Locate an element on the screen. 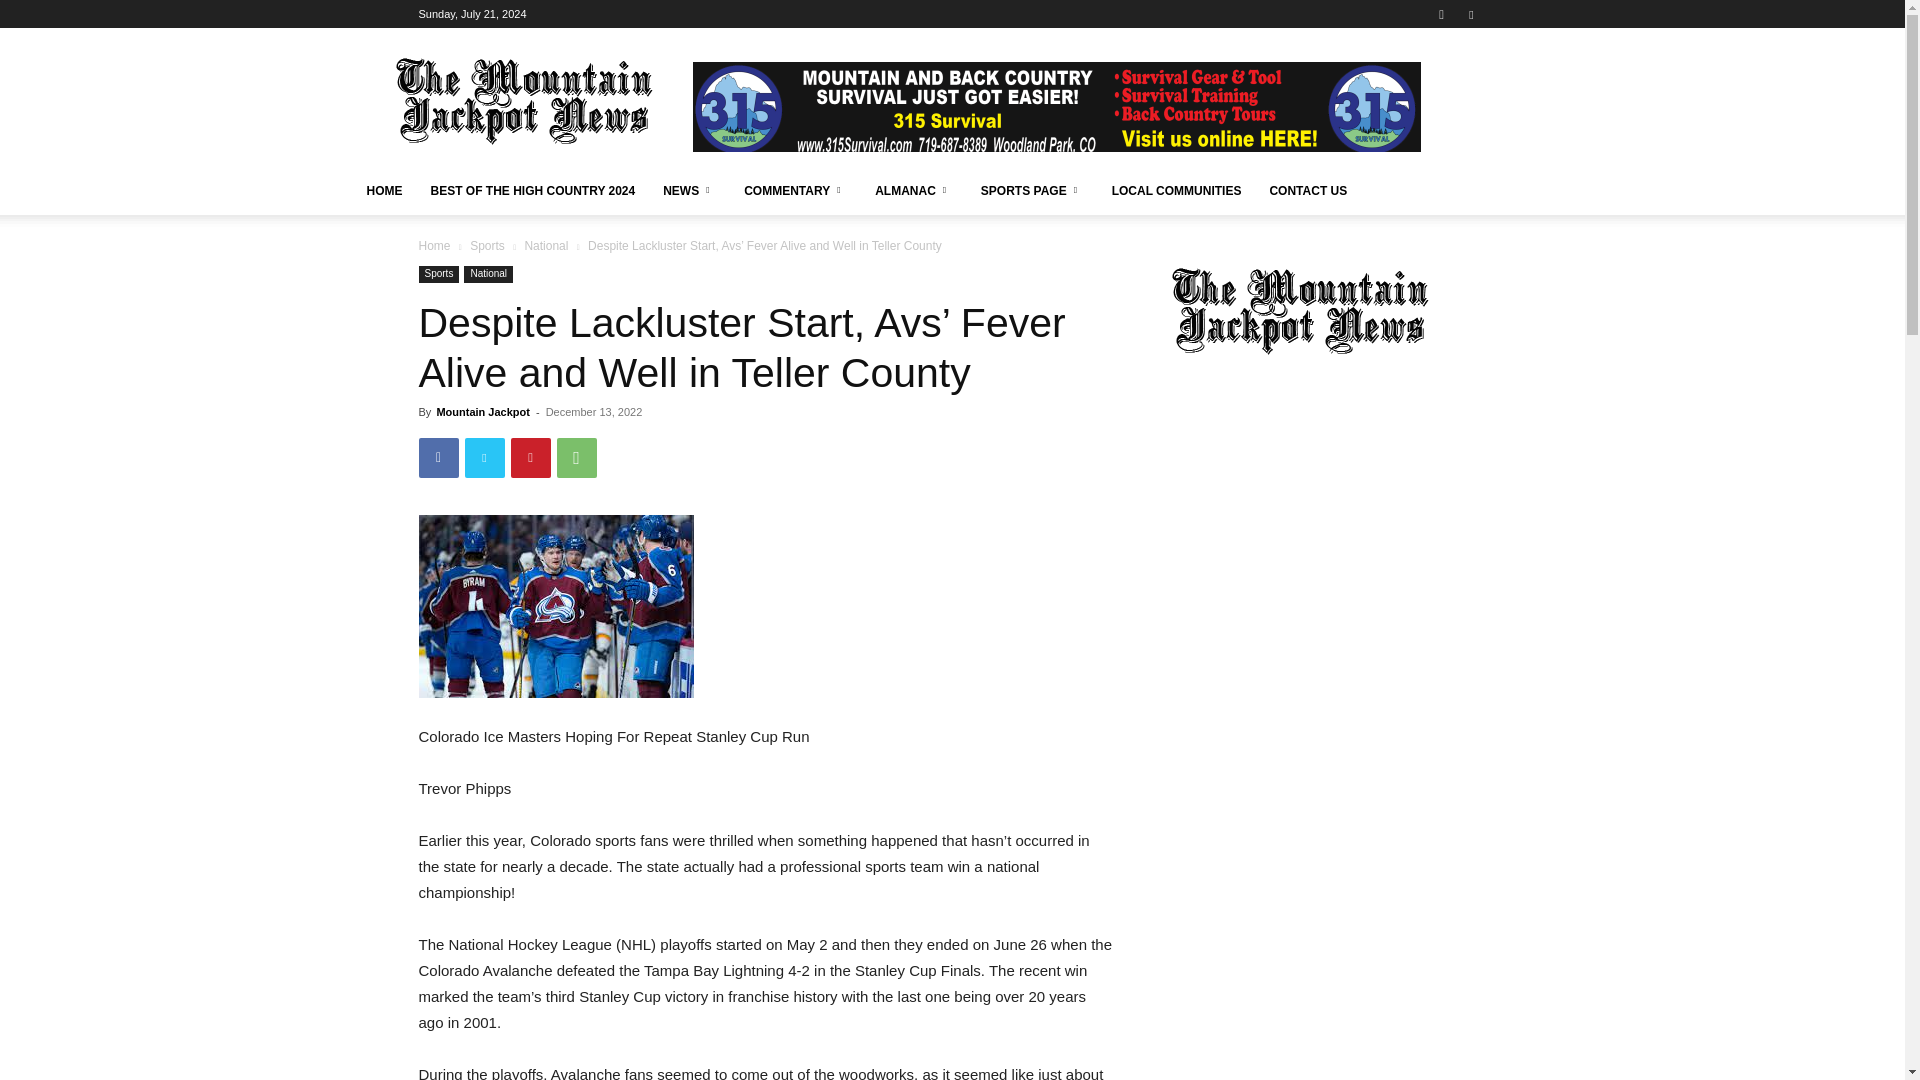 Image resolution: width=1920 pixels, height=1080 pixels. HOME is located at coordinates (384, 190).